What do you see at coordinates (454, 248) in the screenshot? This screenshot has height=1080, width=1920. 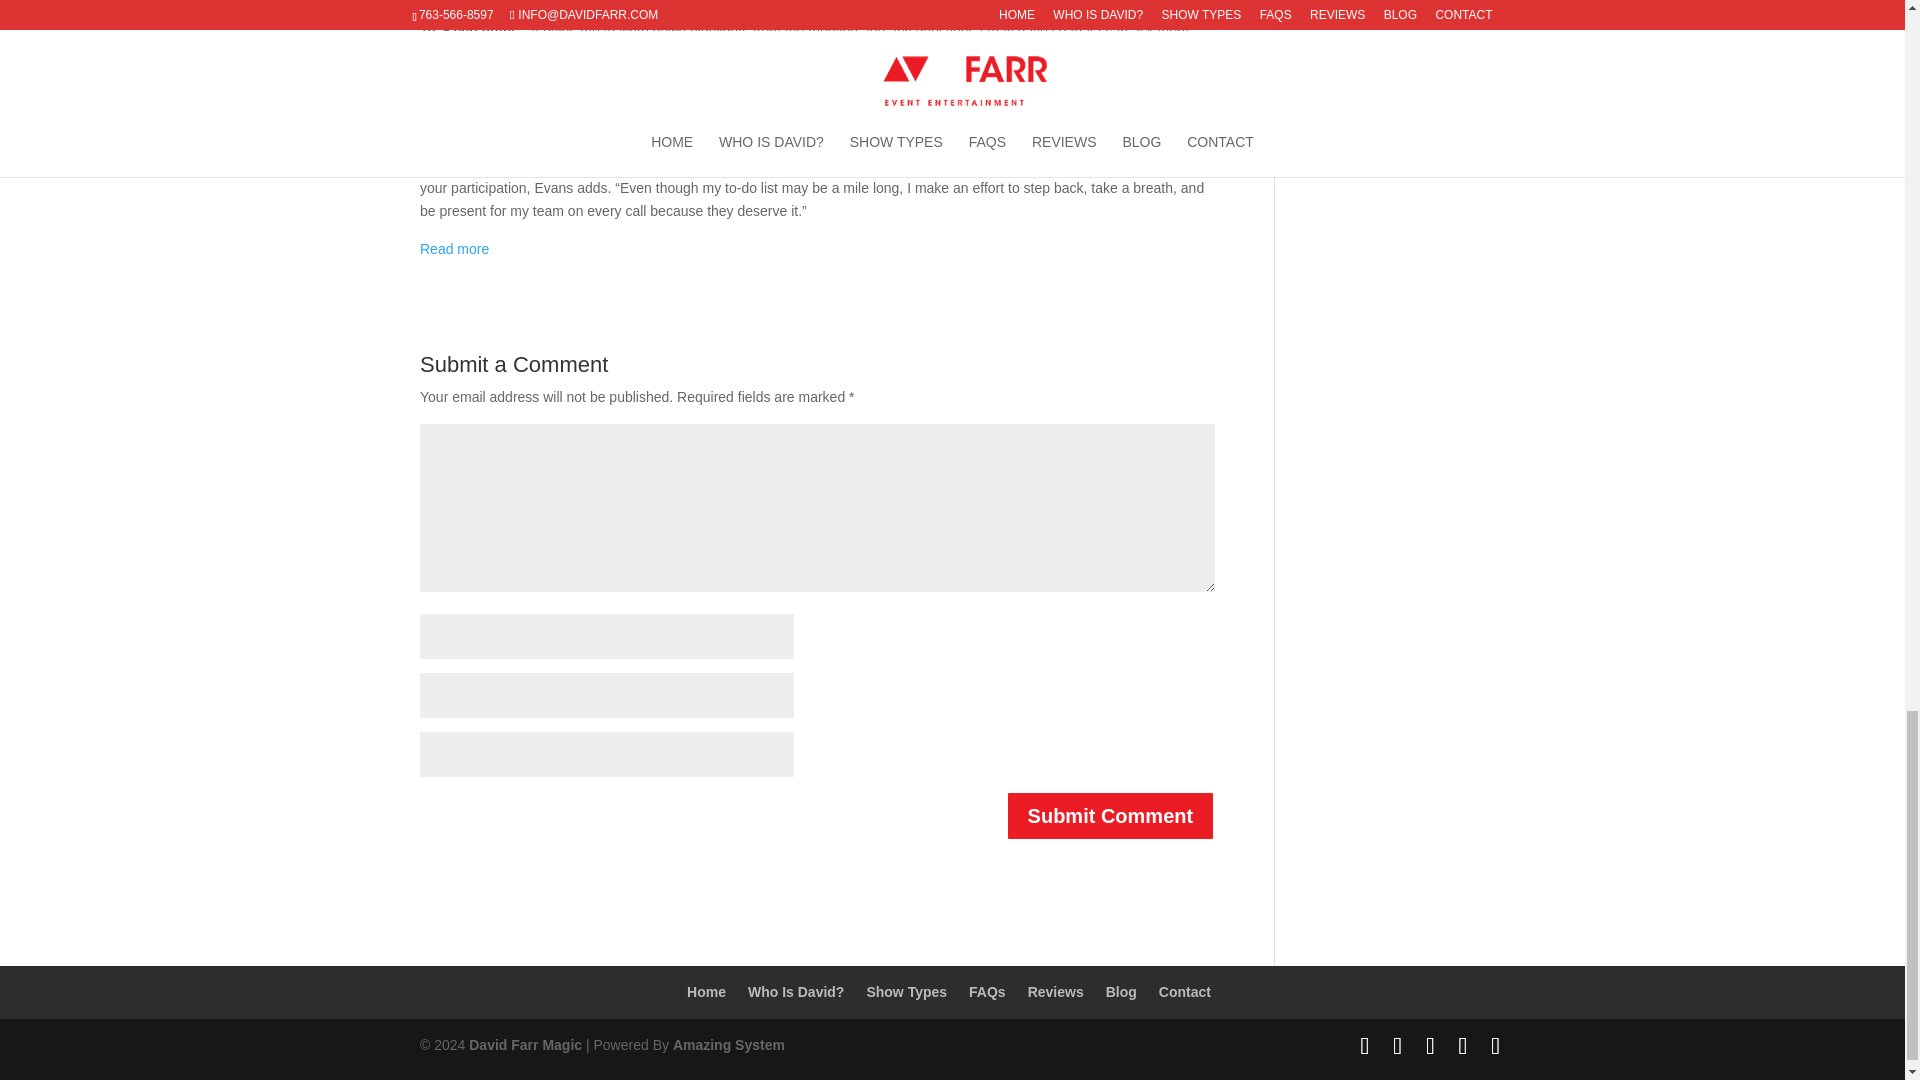 I see `Read more` at bounding box center [454, 248].